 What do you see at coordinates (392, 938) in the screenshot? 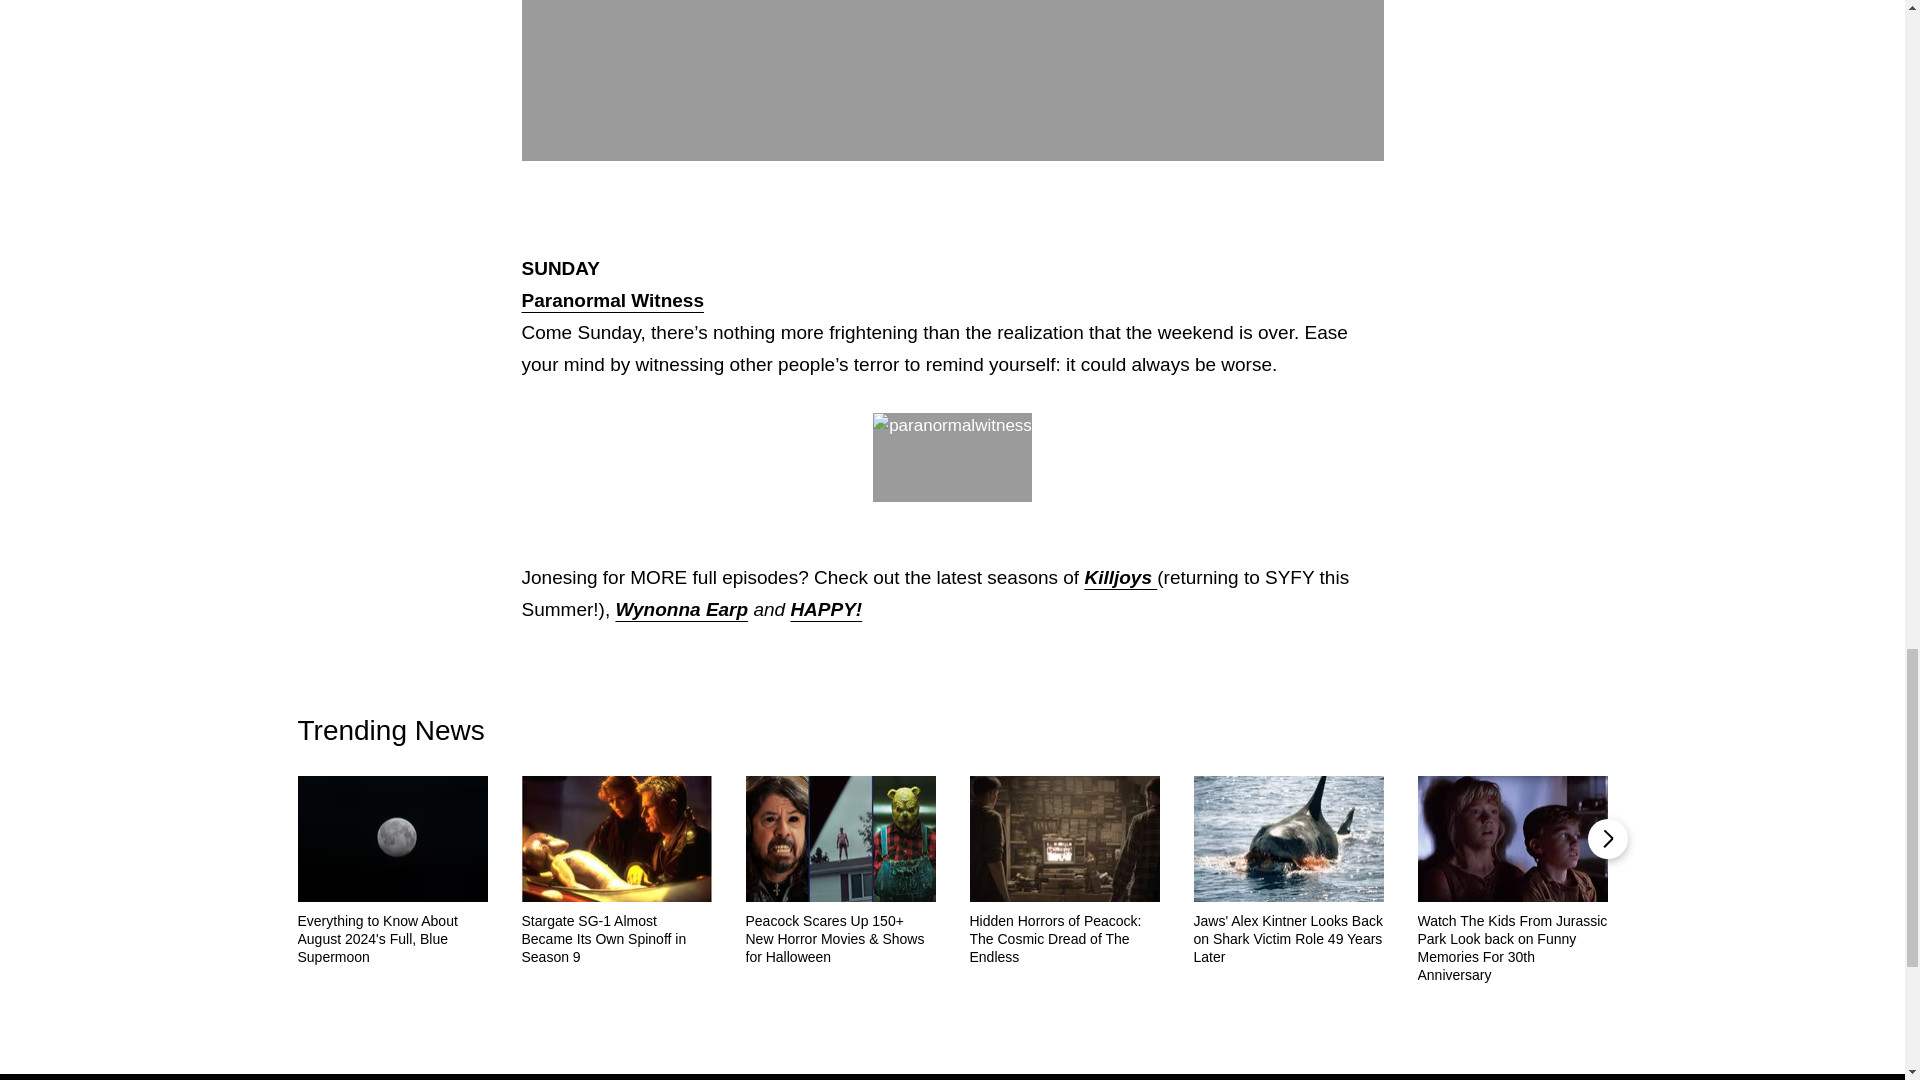
I see `Everything to Know About August 2024's Full, Blue Supermoon` at bounding box center [392, 938].